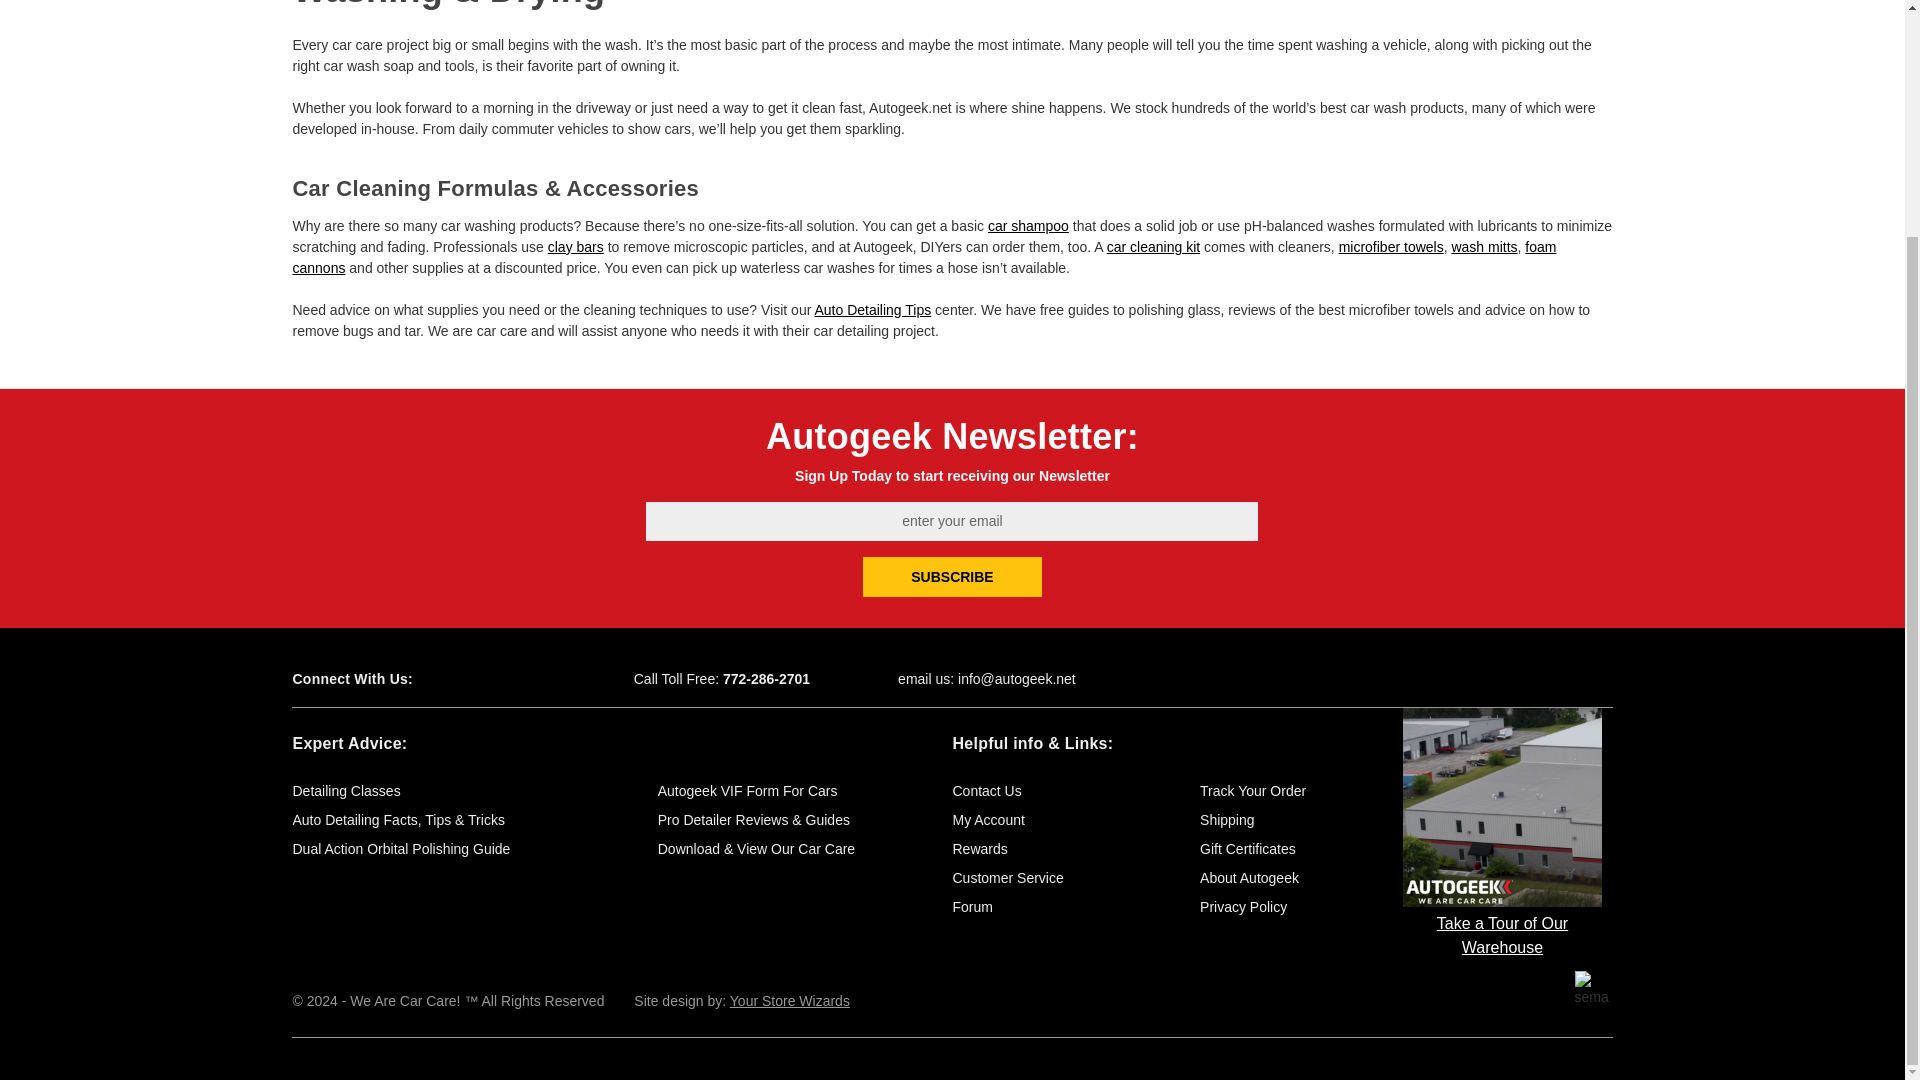  What do you see at coordinates (500, 679) in the screenshot?
I see `Youtube` at bounding box center [500, 679].